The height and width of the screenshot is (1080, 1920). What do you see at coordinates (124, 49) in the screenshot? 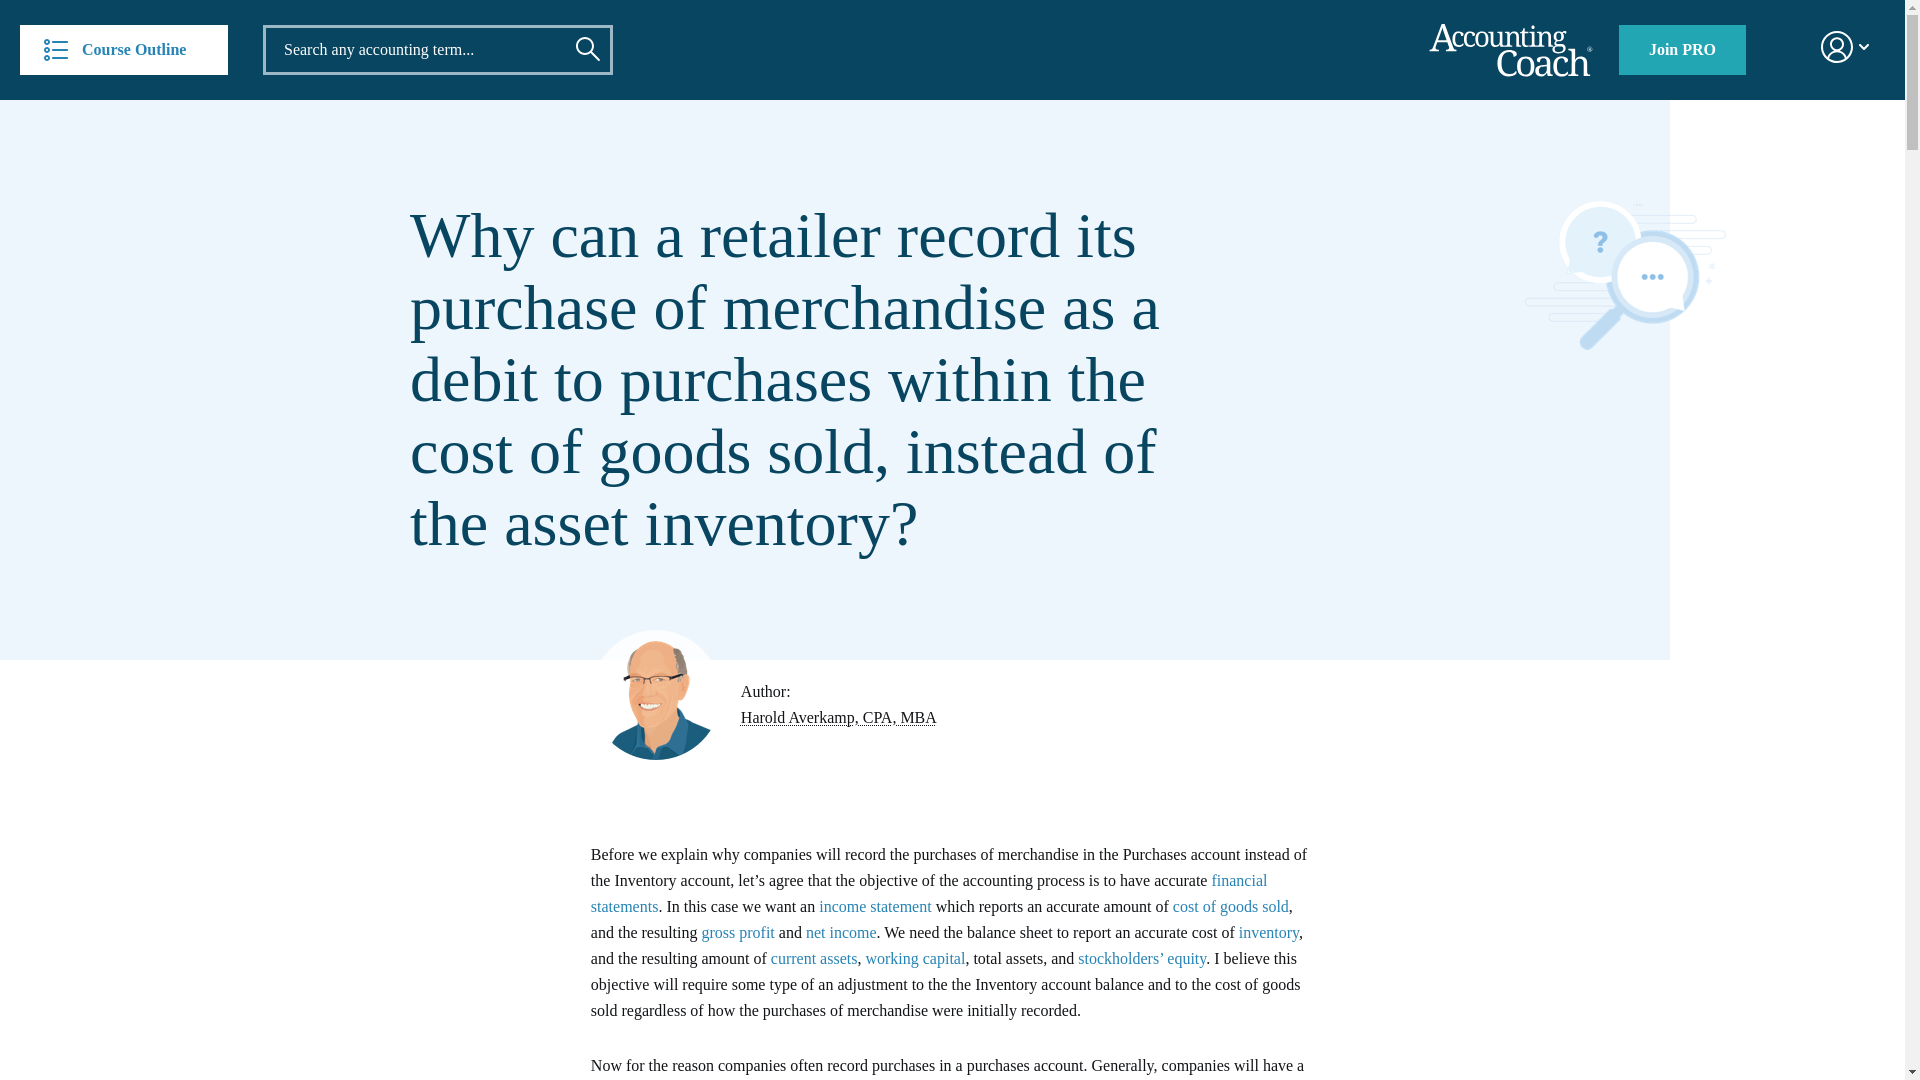
I see `Course Outline` at bounding box center [124, 49].